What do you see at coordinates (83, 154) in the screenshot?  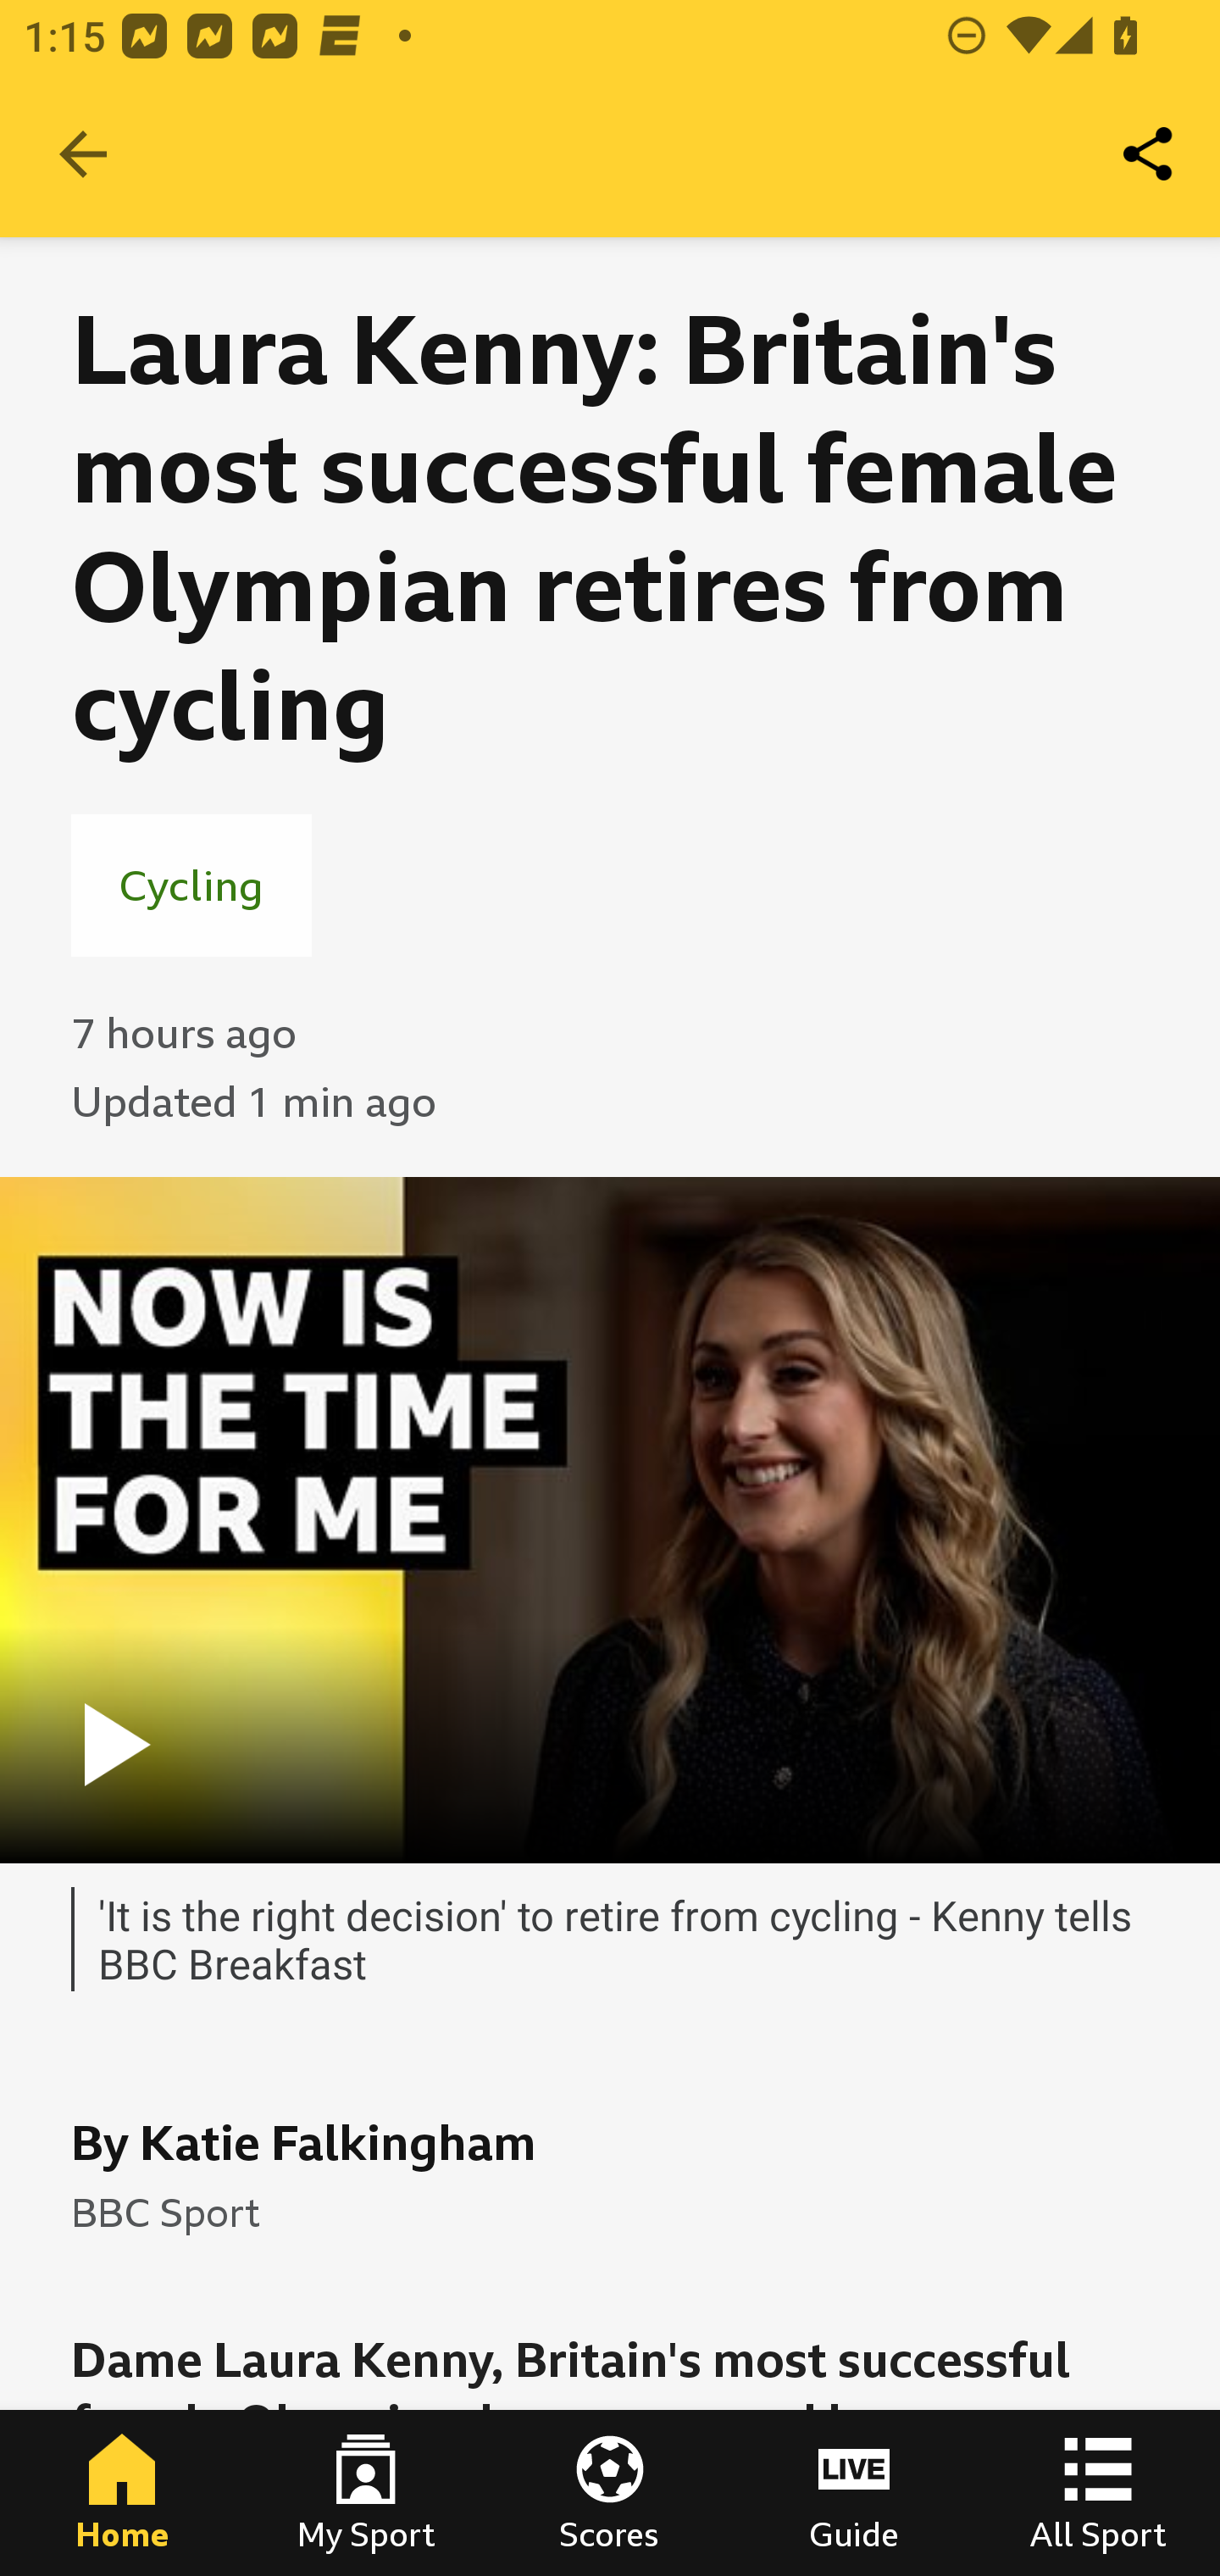 I see `Navigate up` at bounding box center [83, 154].